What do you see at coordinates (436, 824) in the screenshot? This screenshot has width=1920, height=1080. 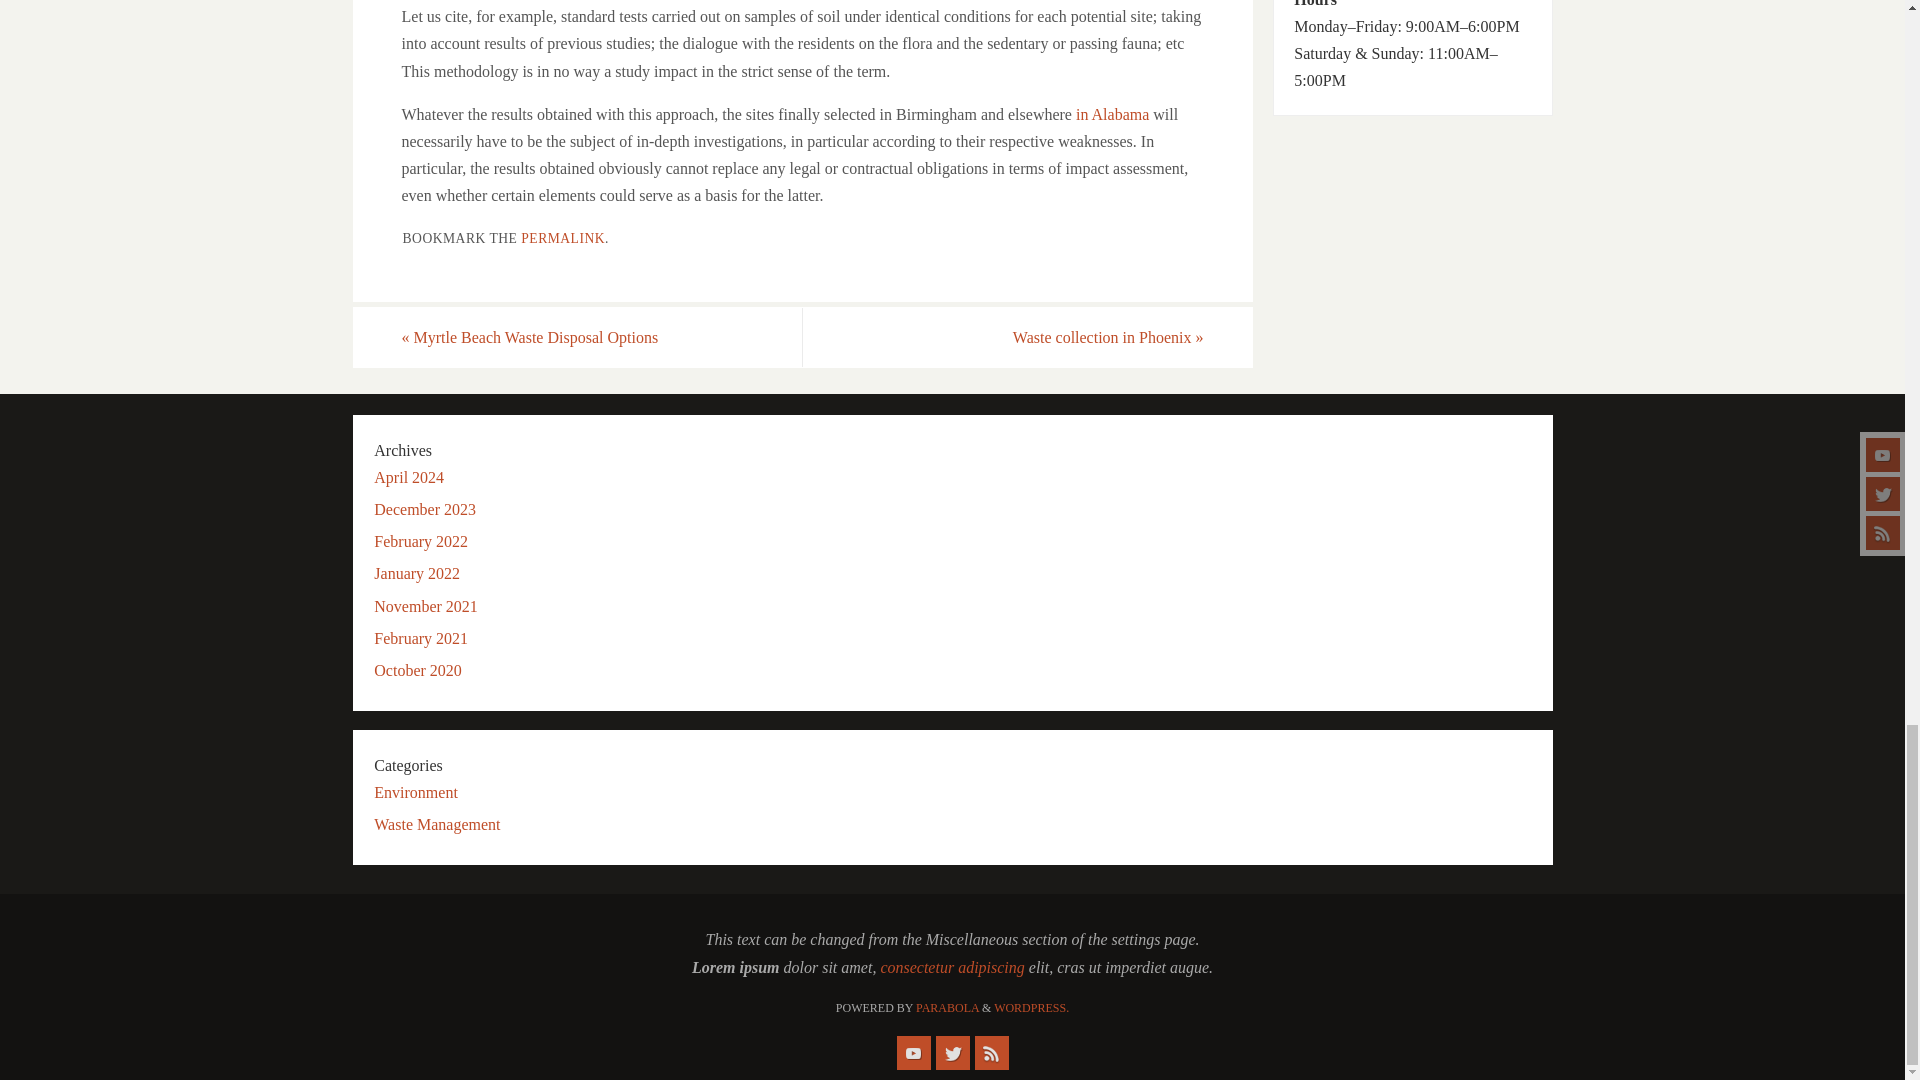 I see `Waste Management` at bounding box center [436, 824].